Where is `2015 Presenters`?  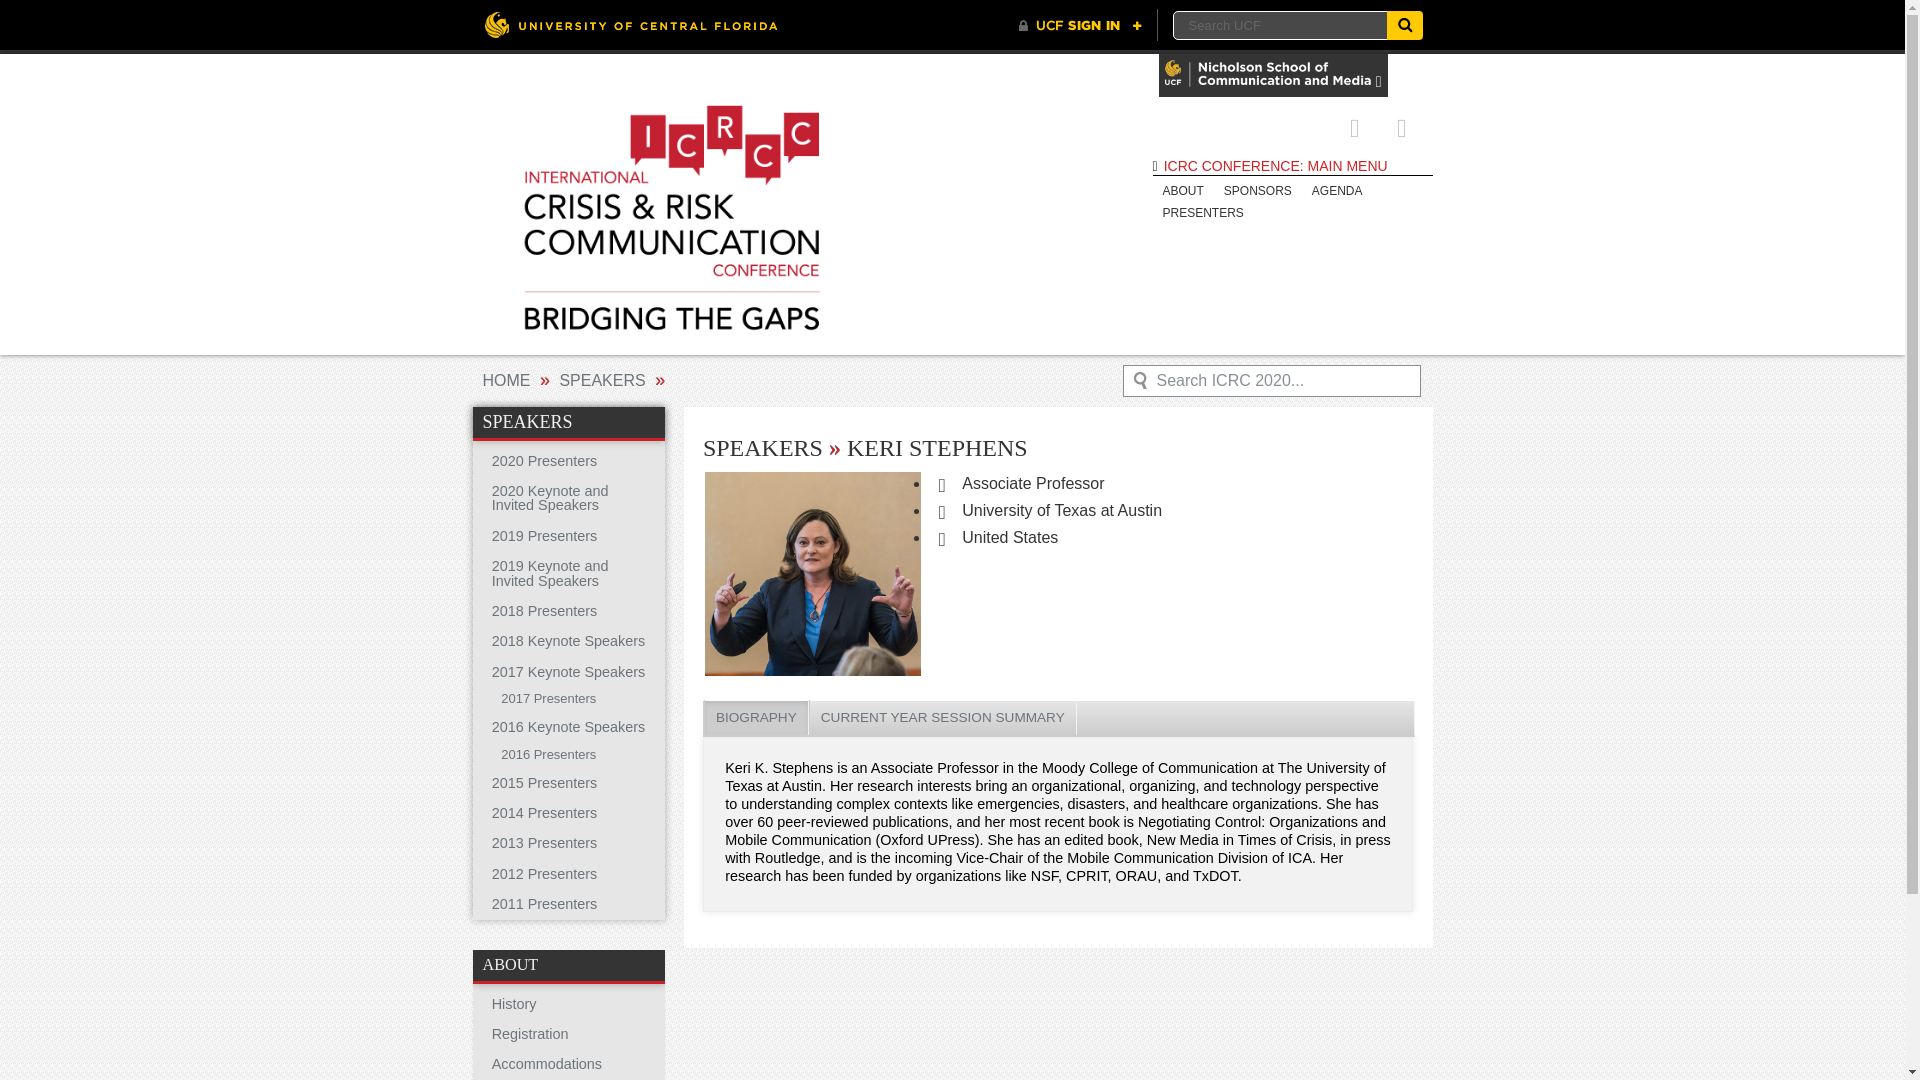
2015 Presenters is located at coordinates (568, 782).